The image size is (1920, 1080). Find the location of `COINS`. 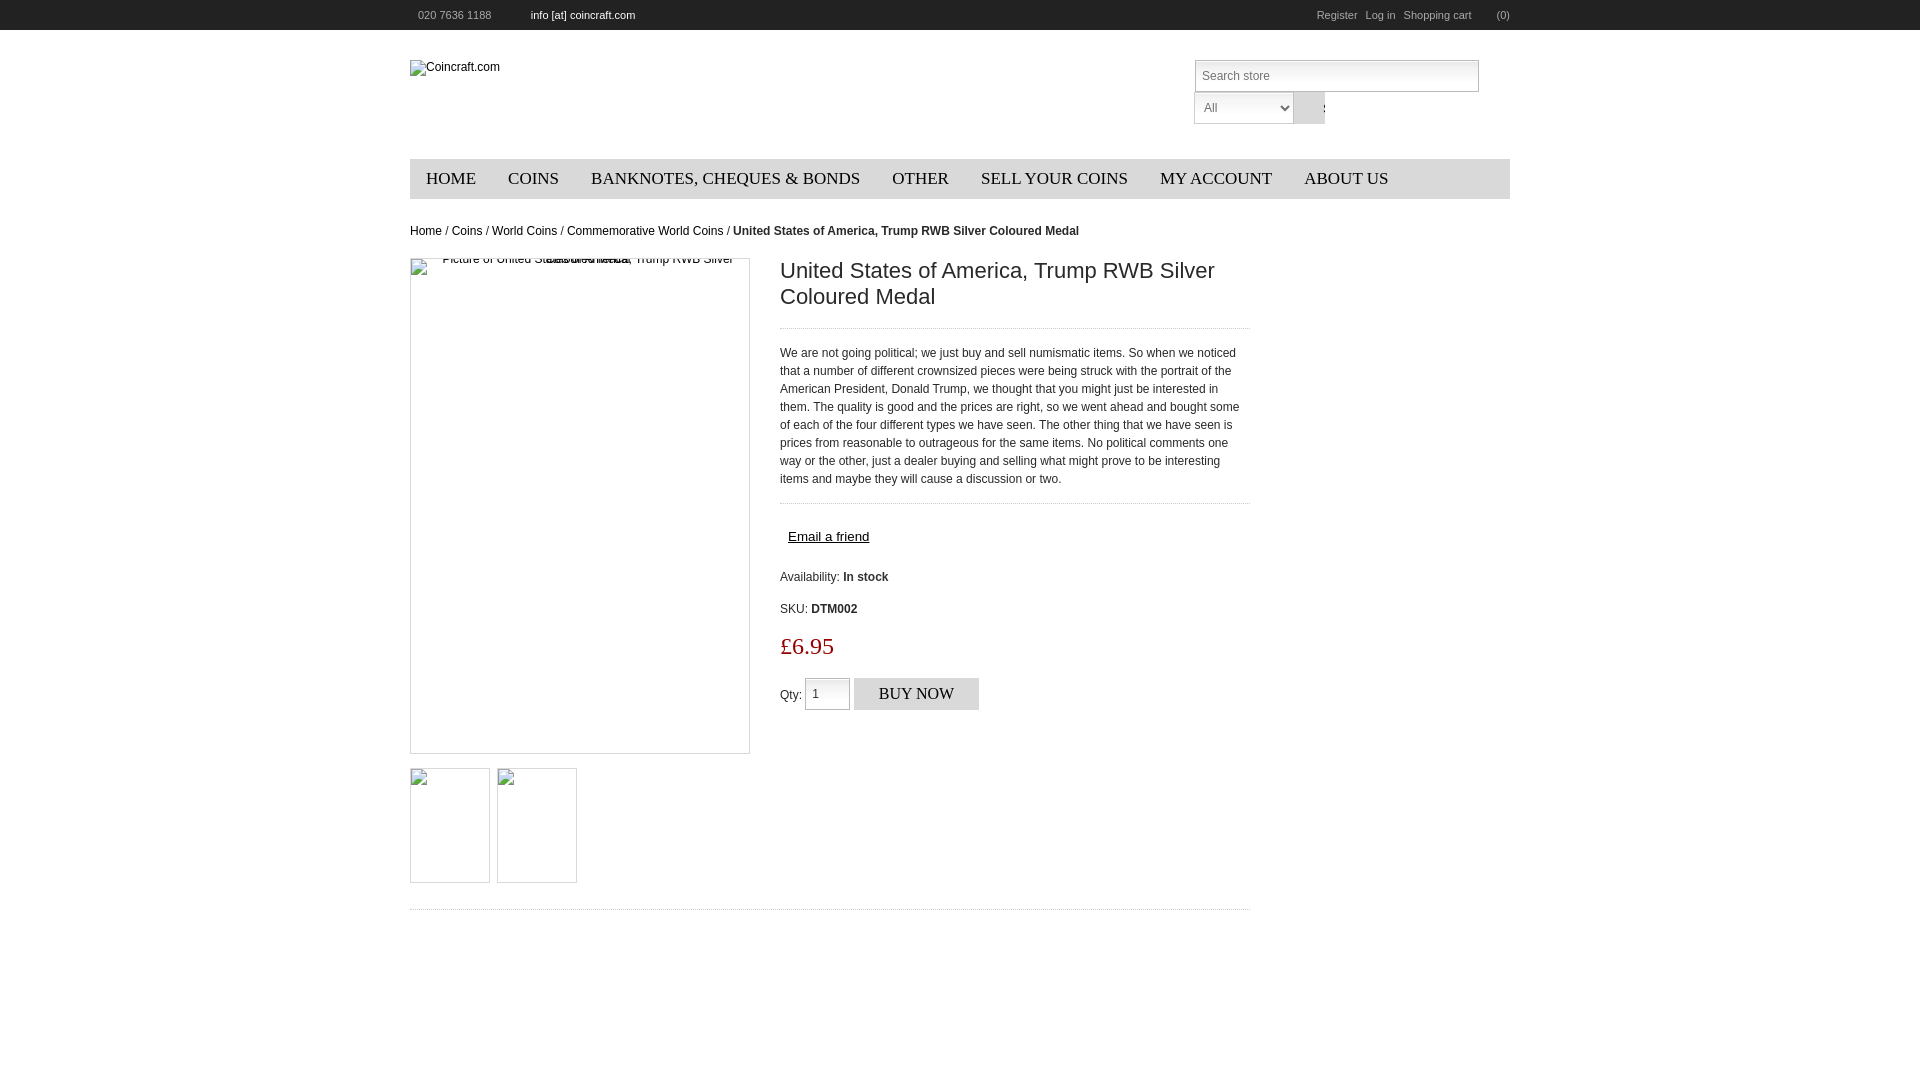

COINS is located at coordinates (532, 178).